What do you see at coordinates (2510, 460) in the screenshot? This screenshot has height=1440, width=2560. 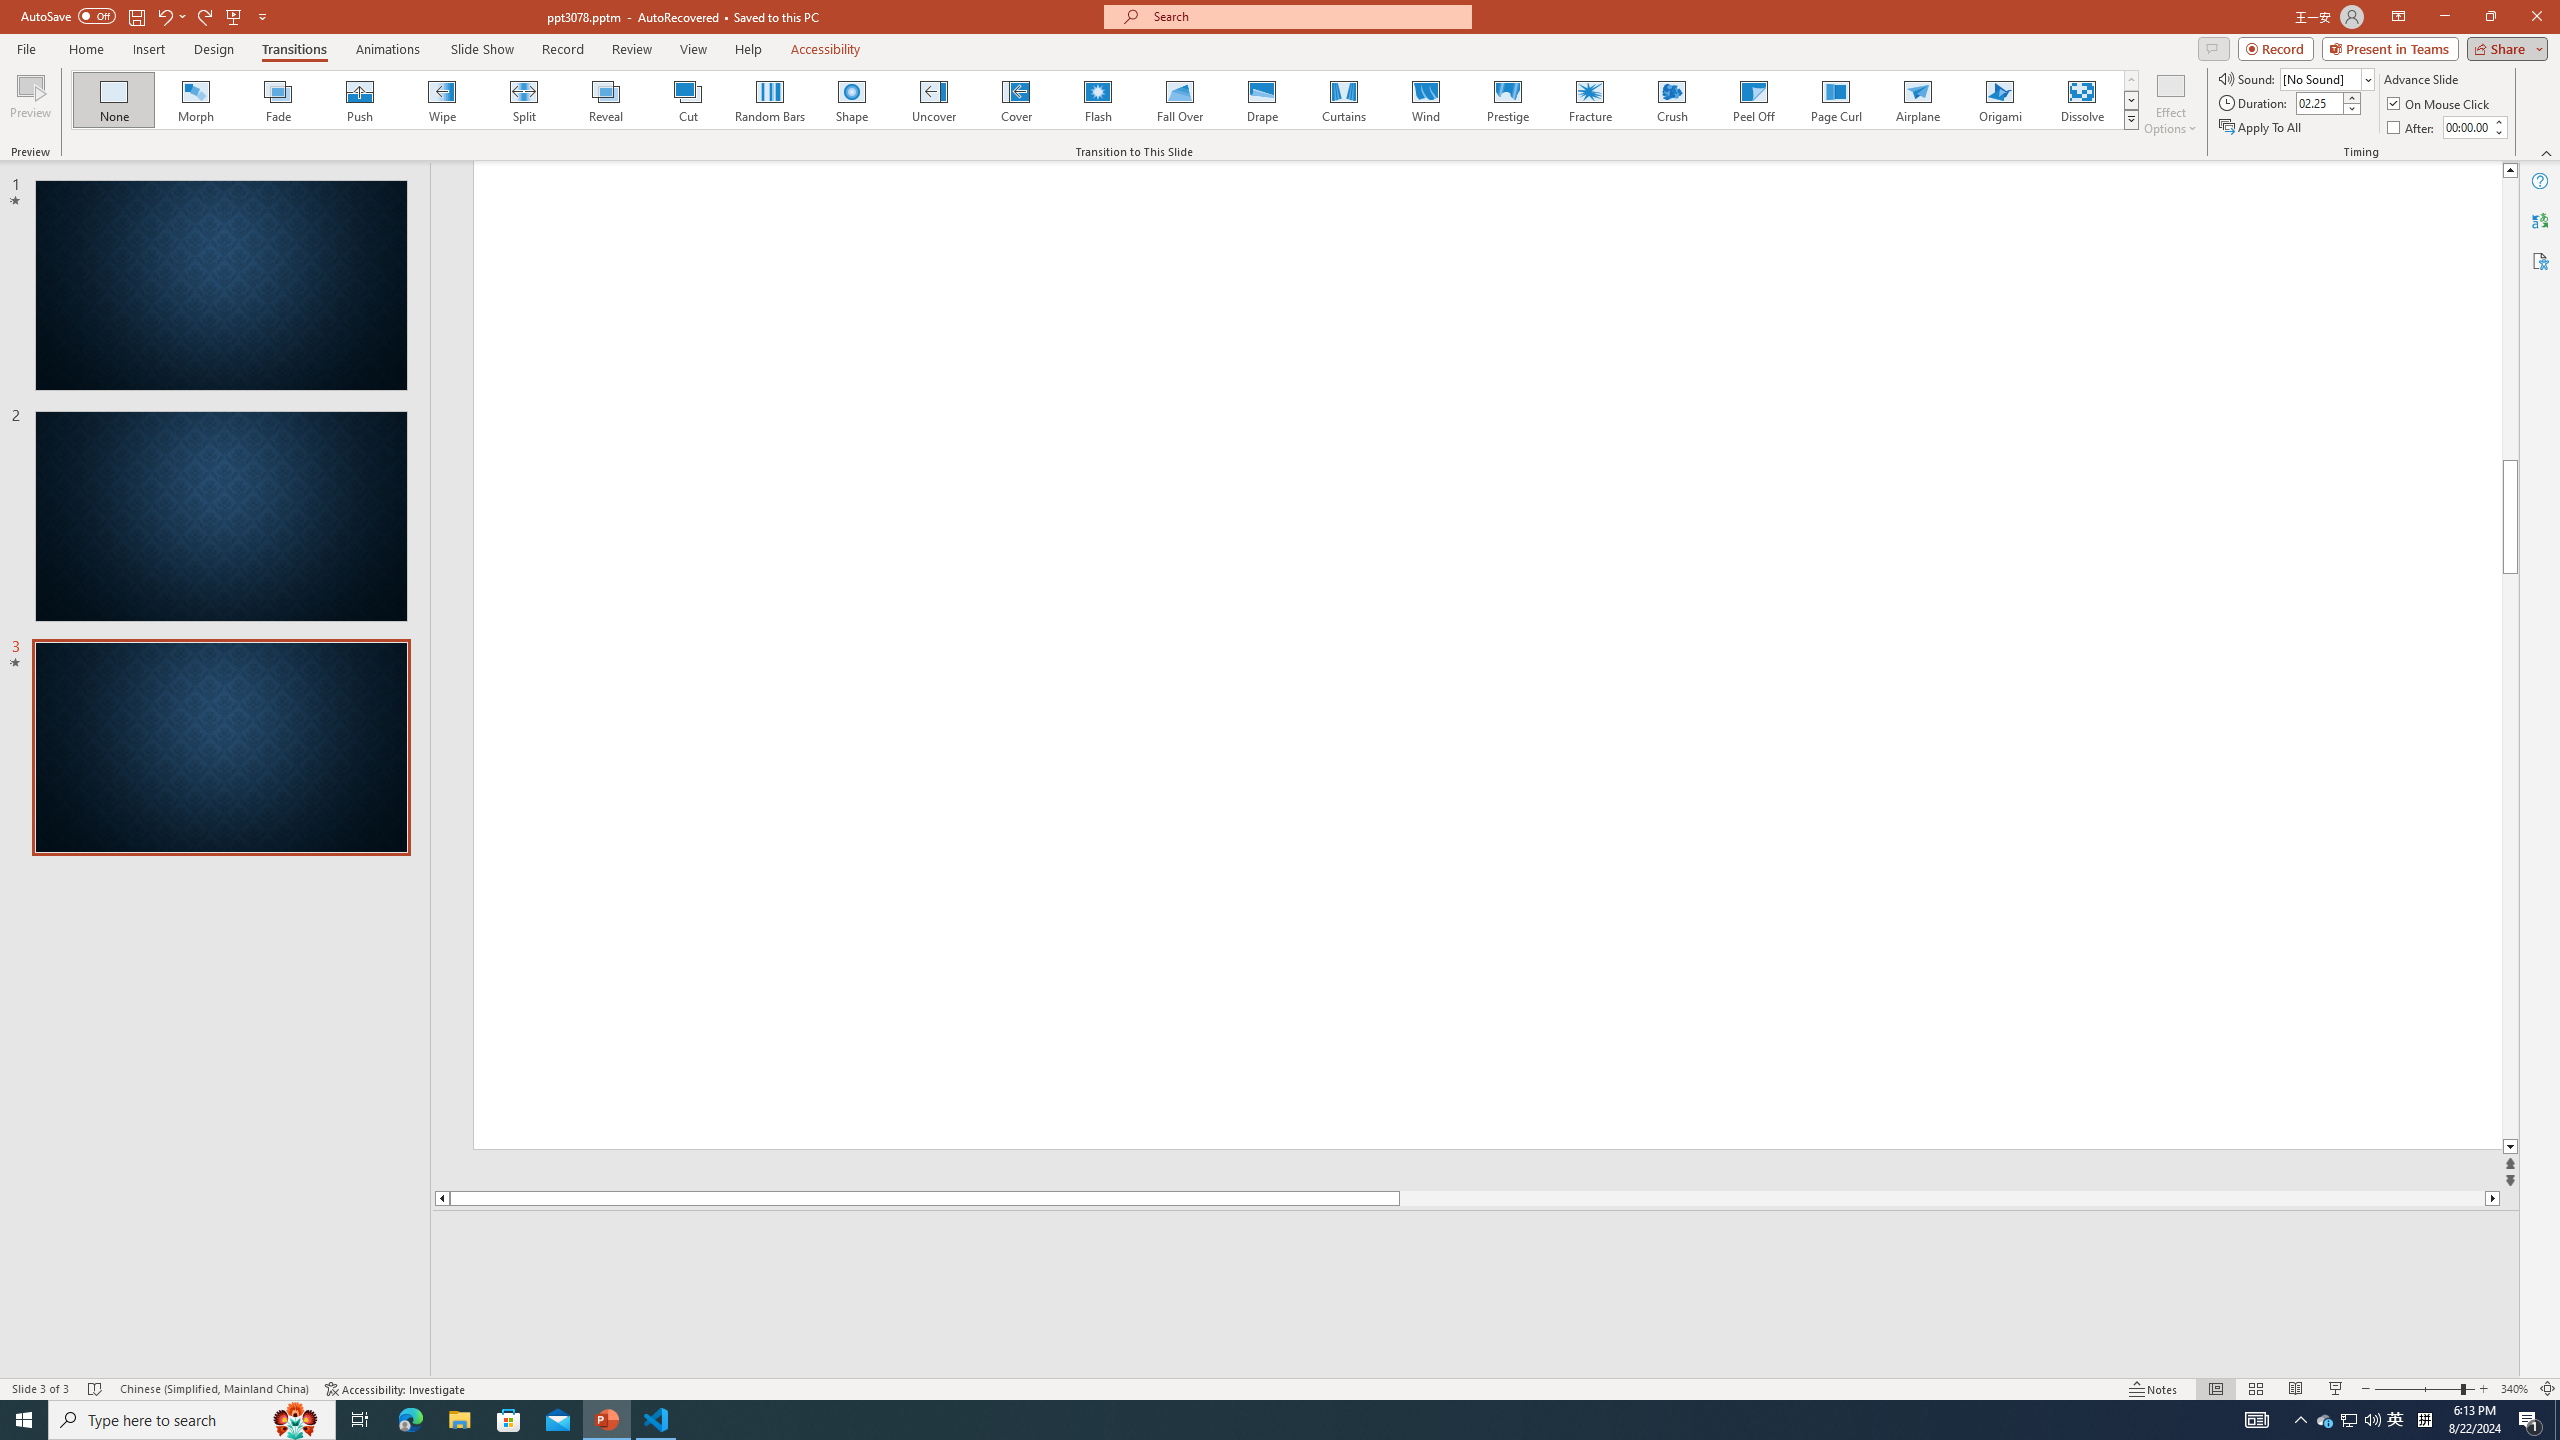 I see `Page up` at bounding box center [2510, 460].